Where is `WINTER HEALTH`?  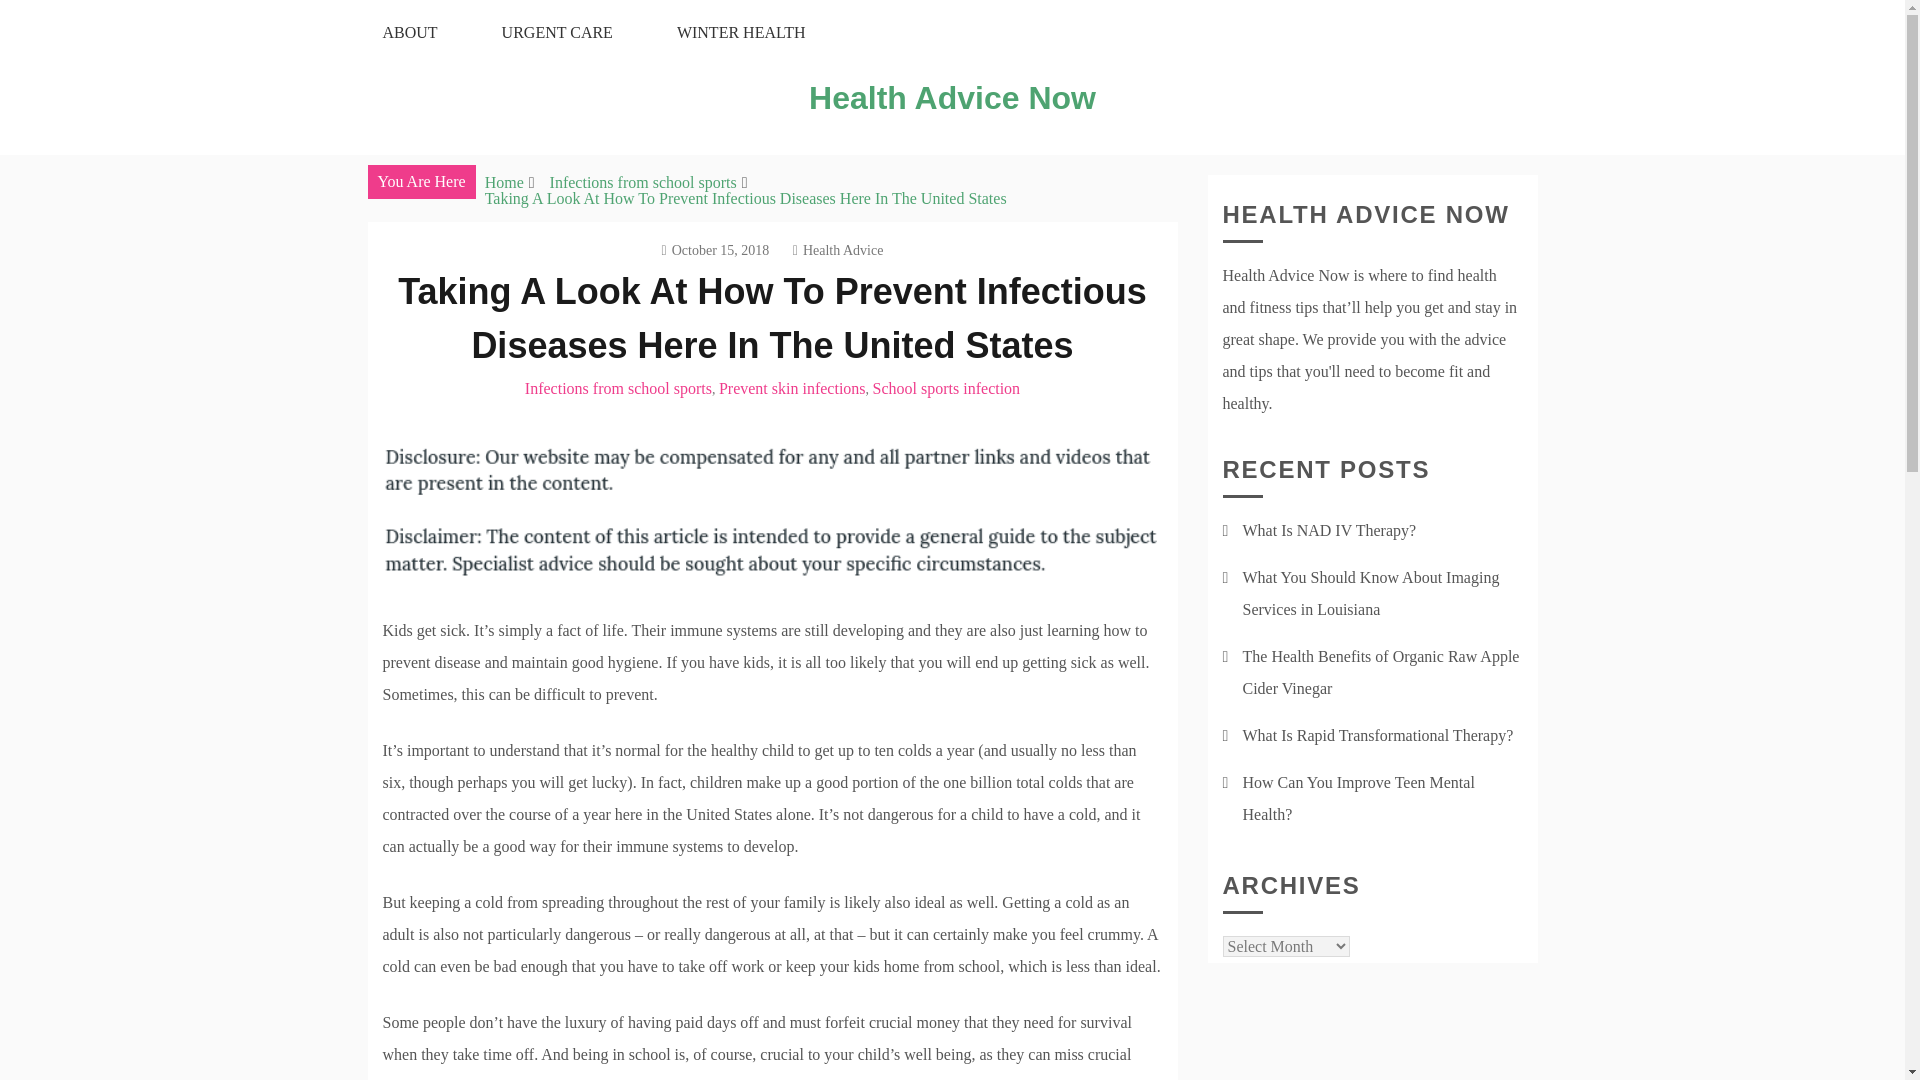 WINTER HEALTH is located at coordinates (741, 32).